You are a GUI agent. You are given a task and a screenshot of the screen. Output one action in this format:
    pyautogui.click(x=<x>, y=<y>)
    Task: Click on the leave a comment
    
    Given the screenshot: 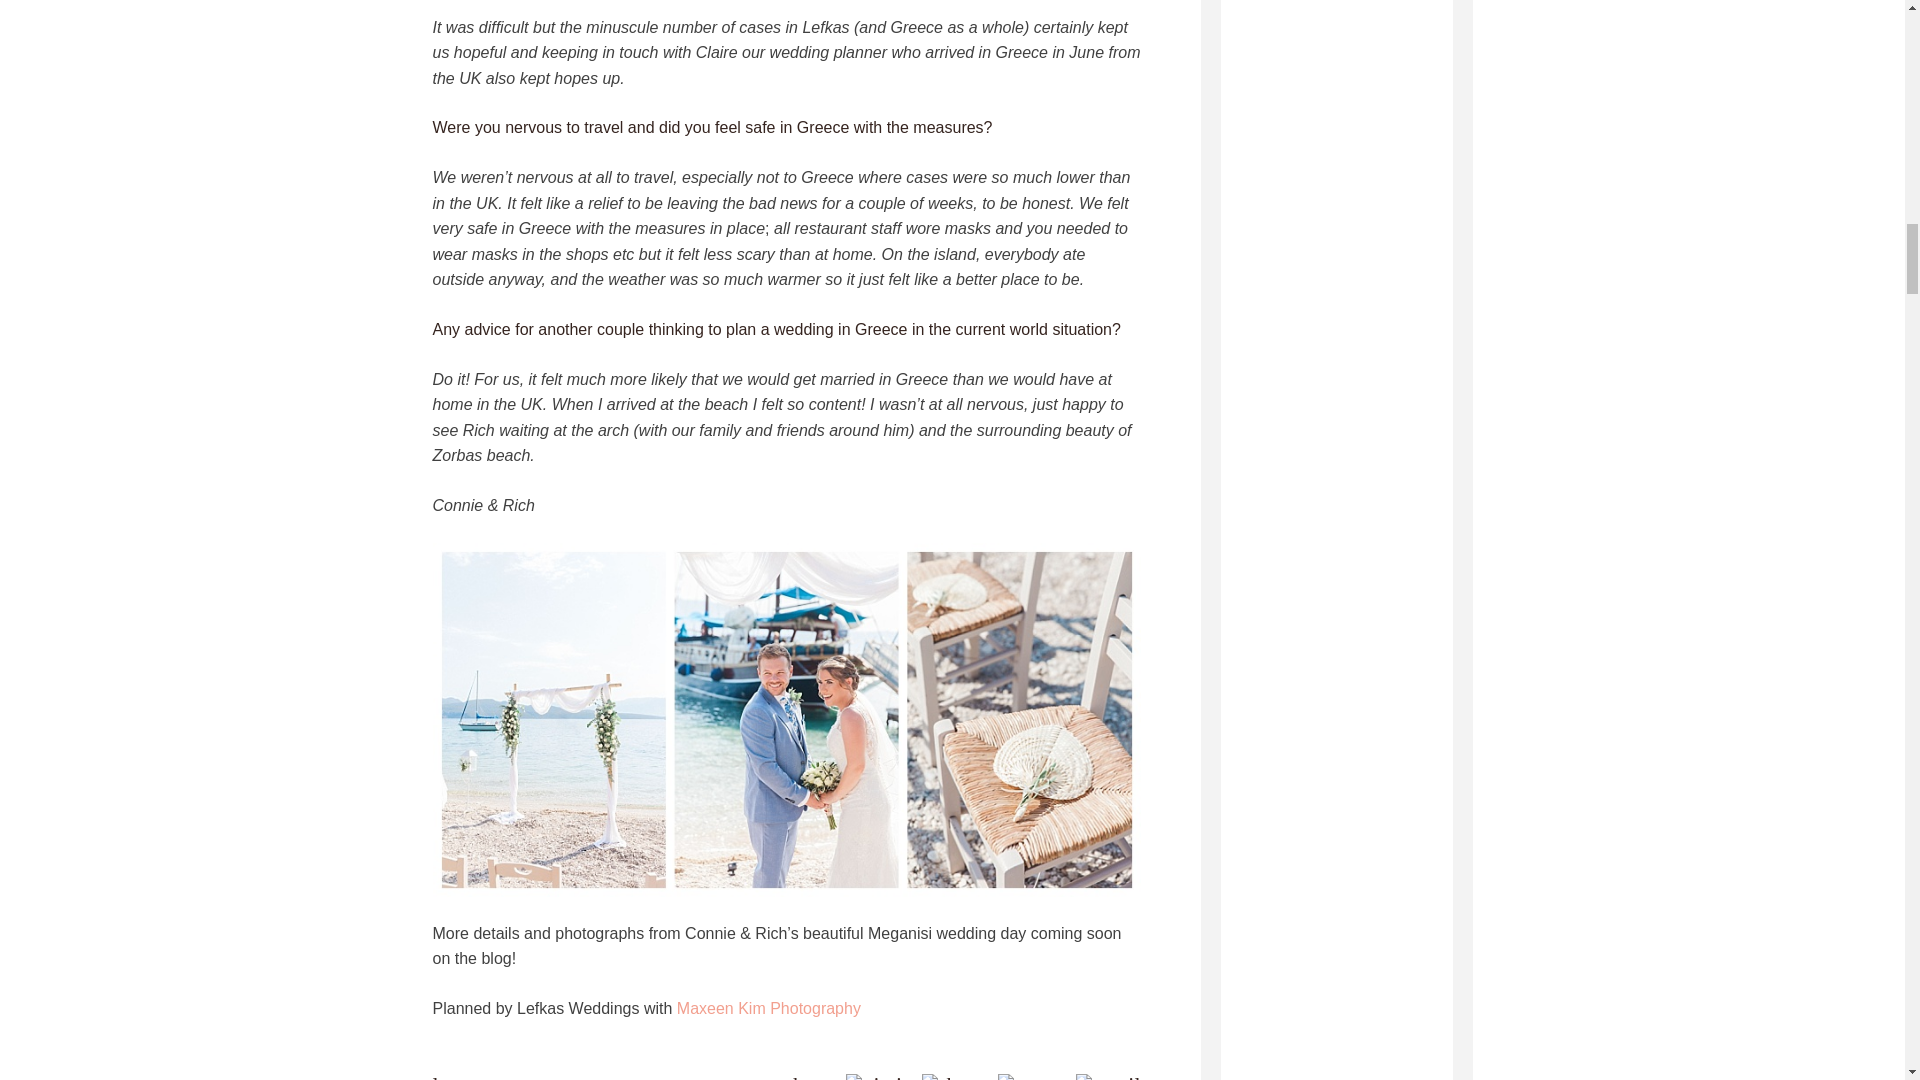 What is the action you would take?
    pyautogui.click(x=506, y=1076)
    